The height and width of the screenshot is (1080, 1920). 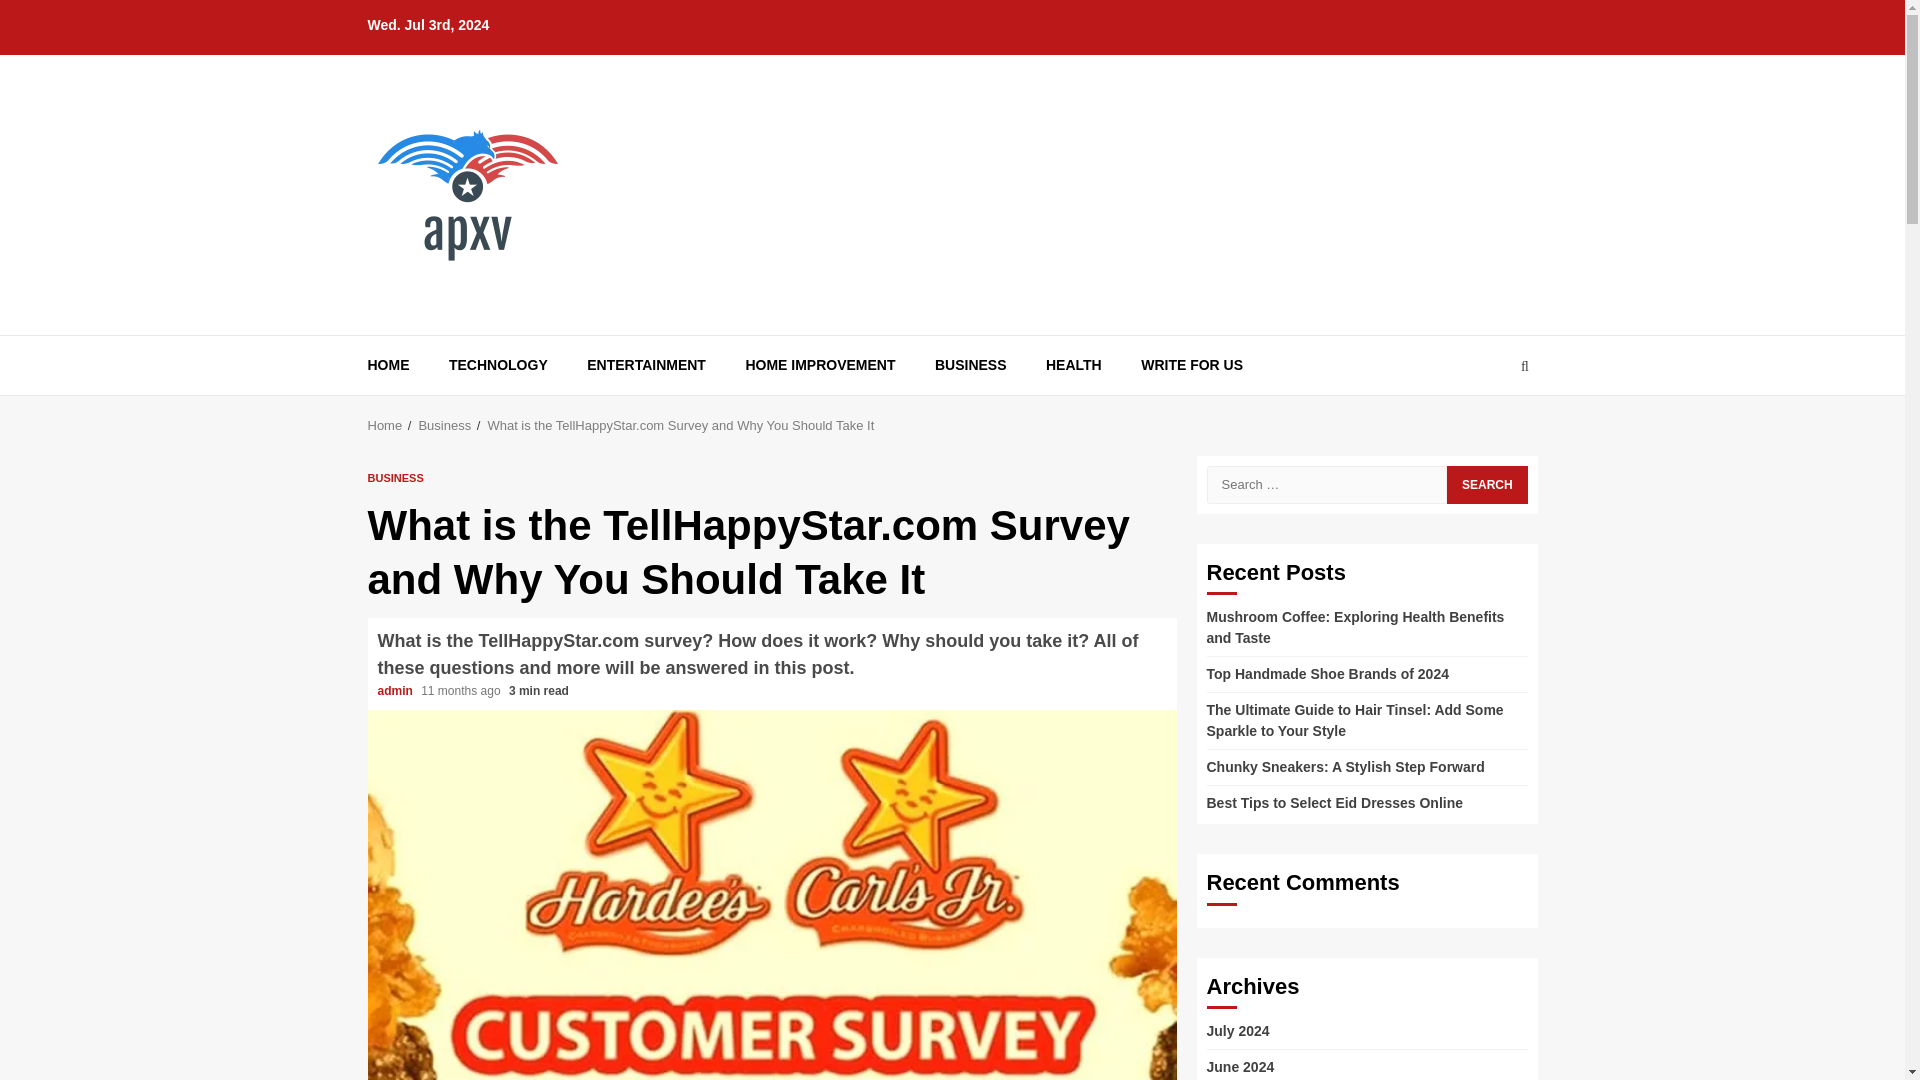 What do you see at coordinates (396, 476) in the screenshot?
I see `BUSINESS` at bounding box center [396, 476].